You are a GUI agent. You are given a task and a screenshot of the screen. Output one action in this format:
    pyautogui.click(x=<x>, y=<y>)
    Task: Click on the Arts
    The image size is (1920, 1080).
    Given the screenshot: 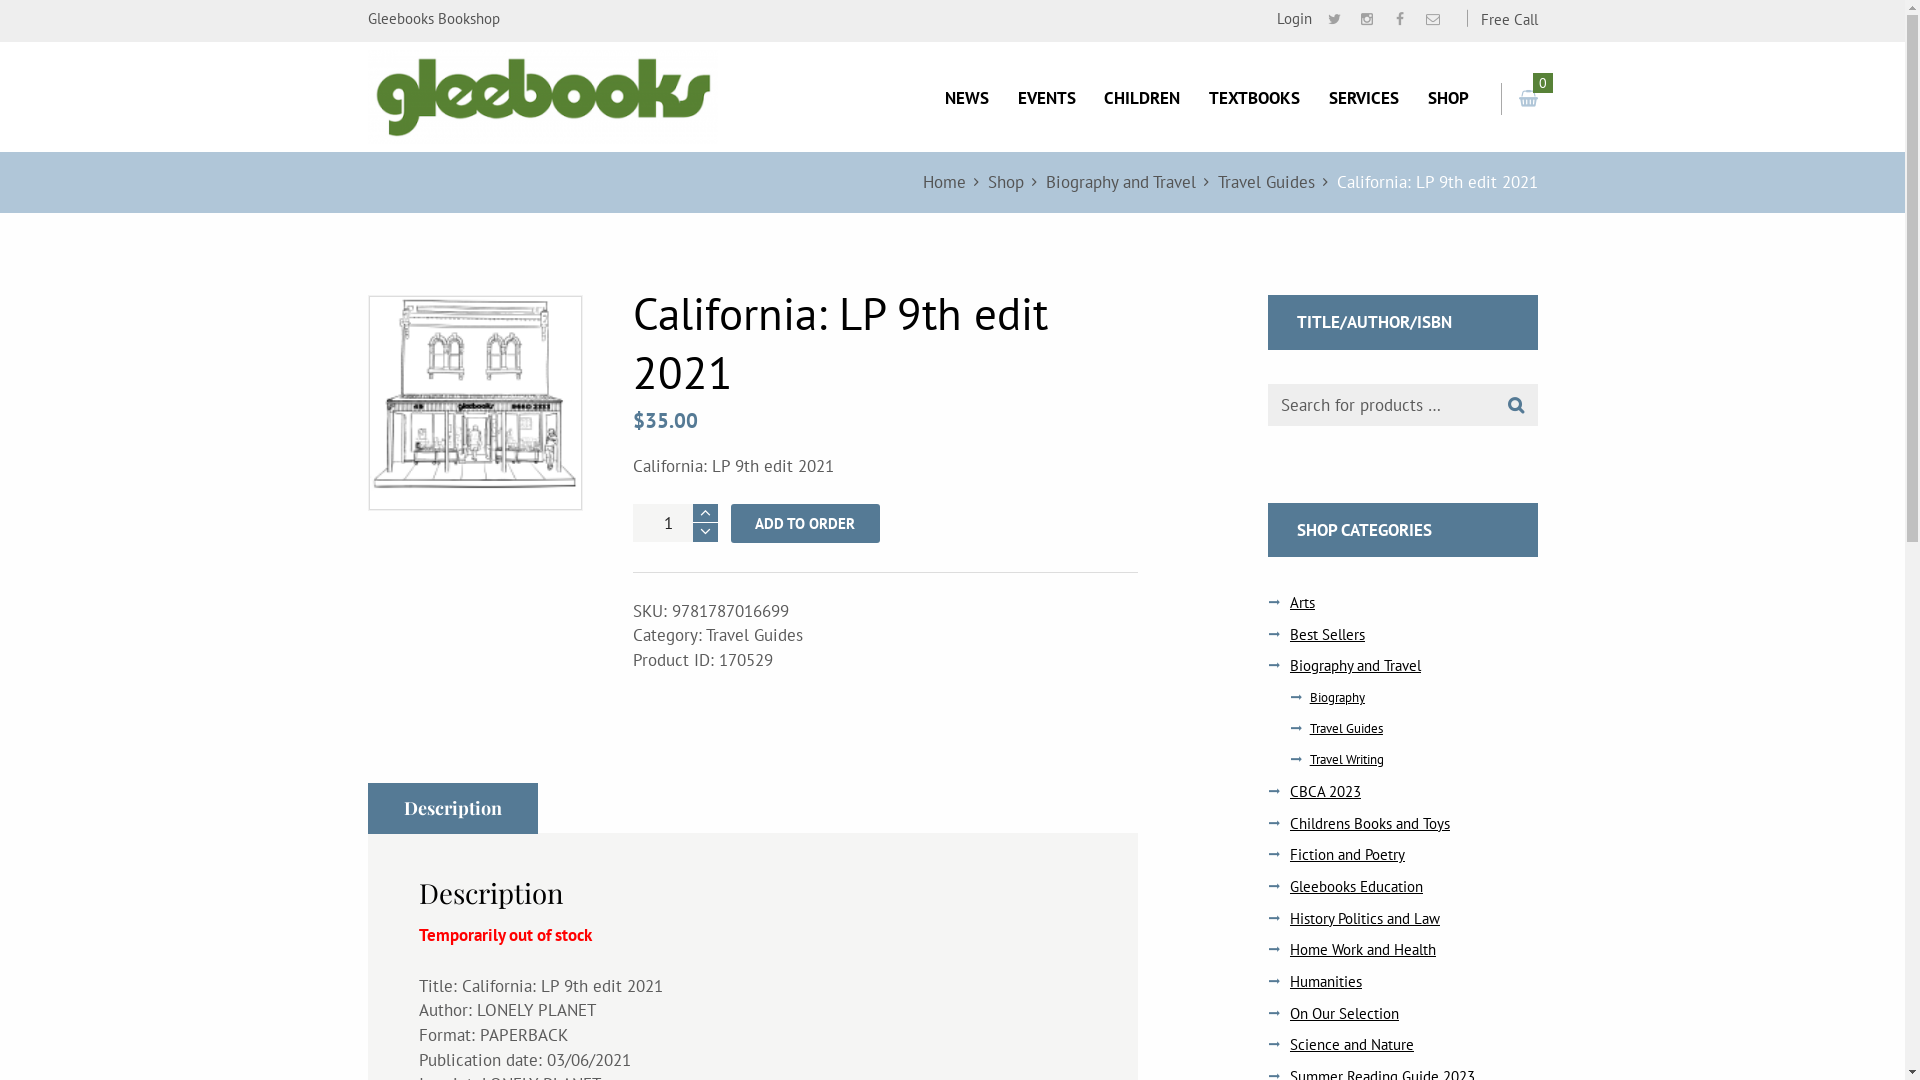 What is the action you would take?
    pyautogui.click(x=1302, y=602)
    